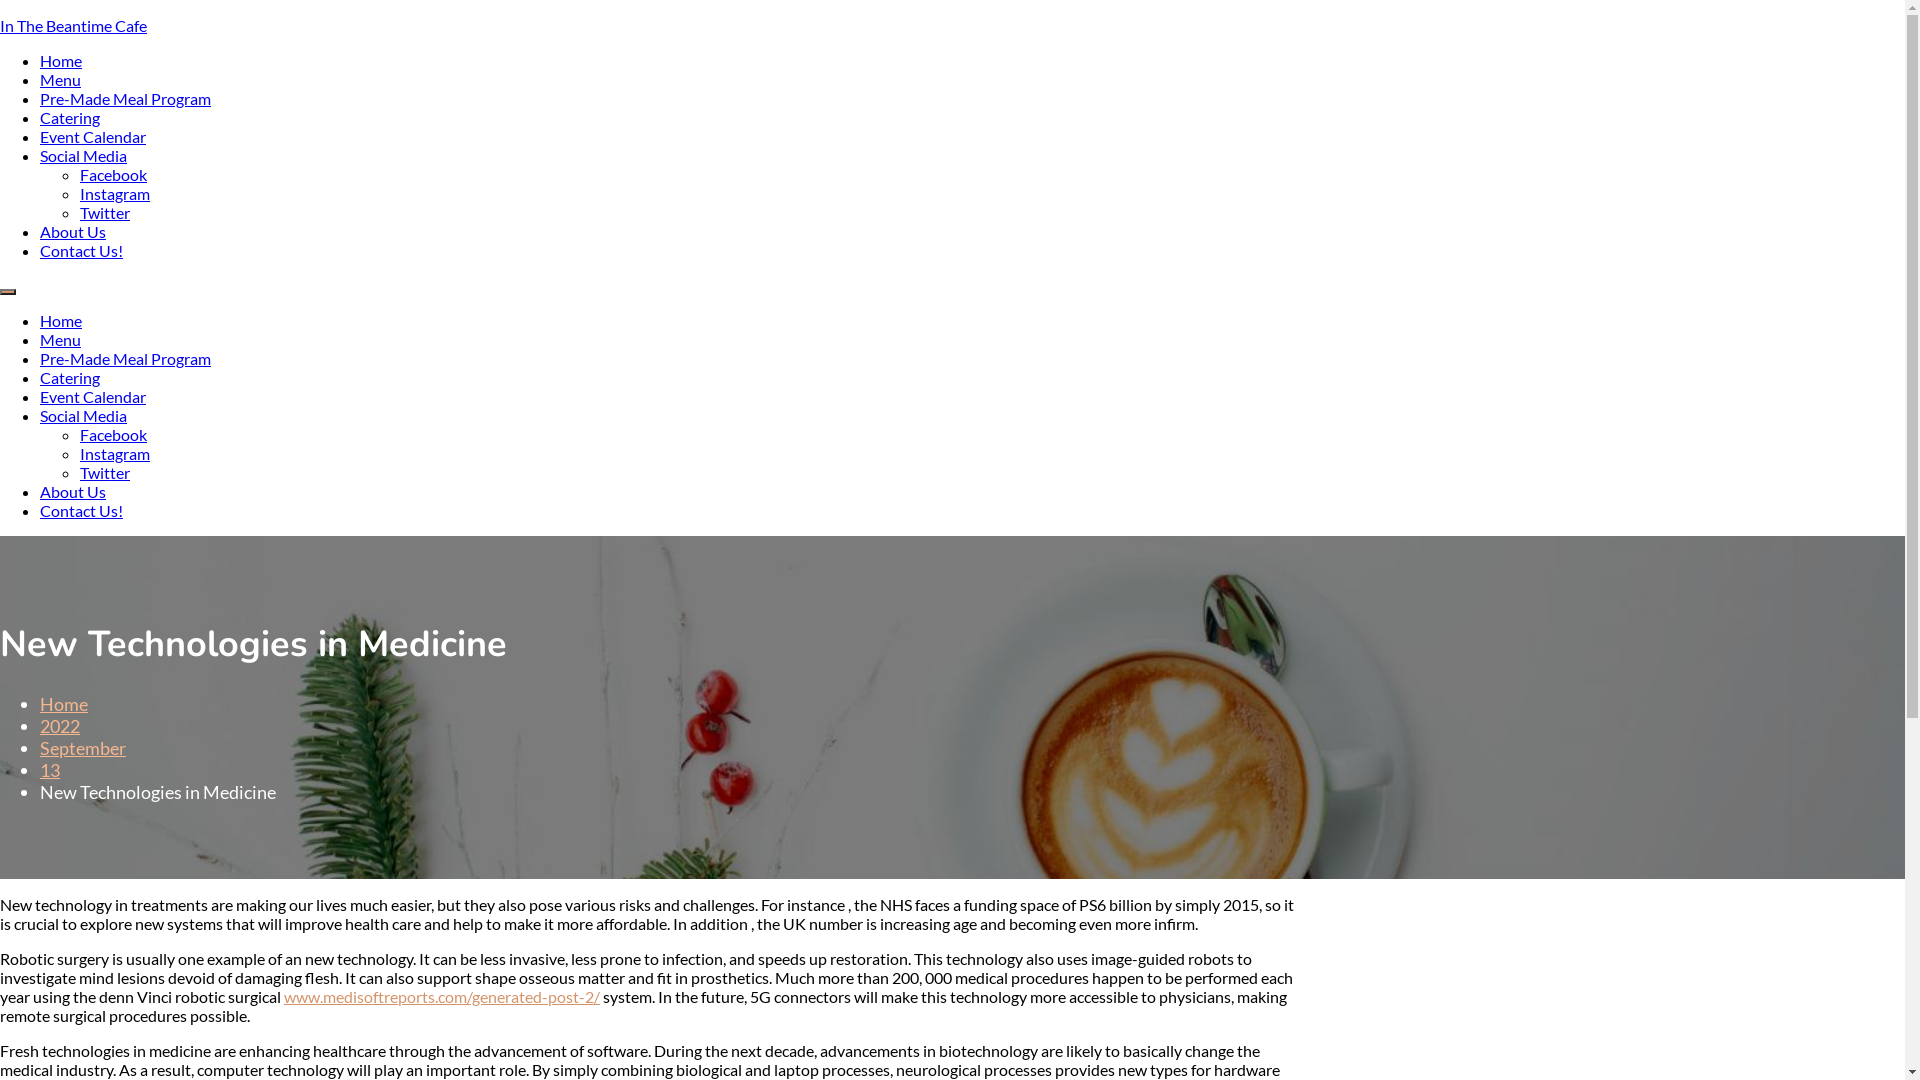 This screenshot has width=1920, height=1080. I want to click on 13, so click(50, 770).